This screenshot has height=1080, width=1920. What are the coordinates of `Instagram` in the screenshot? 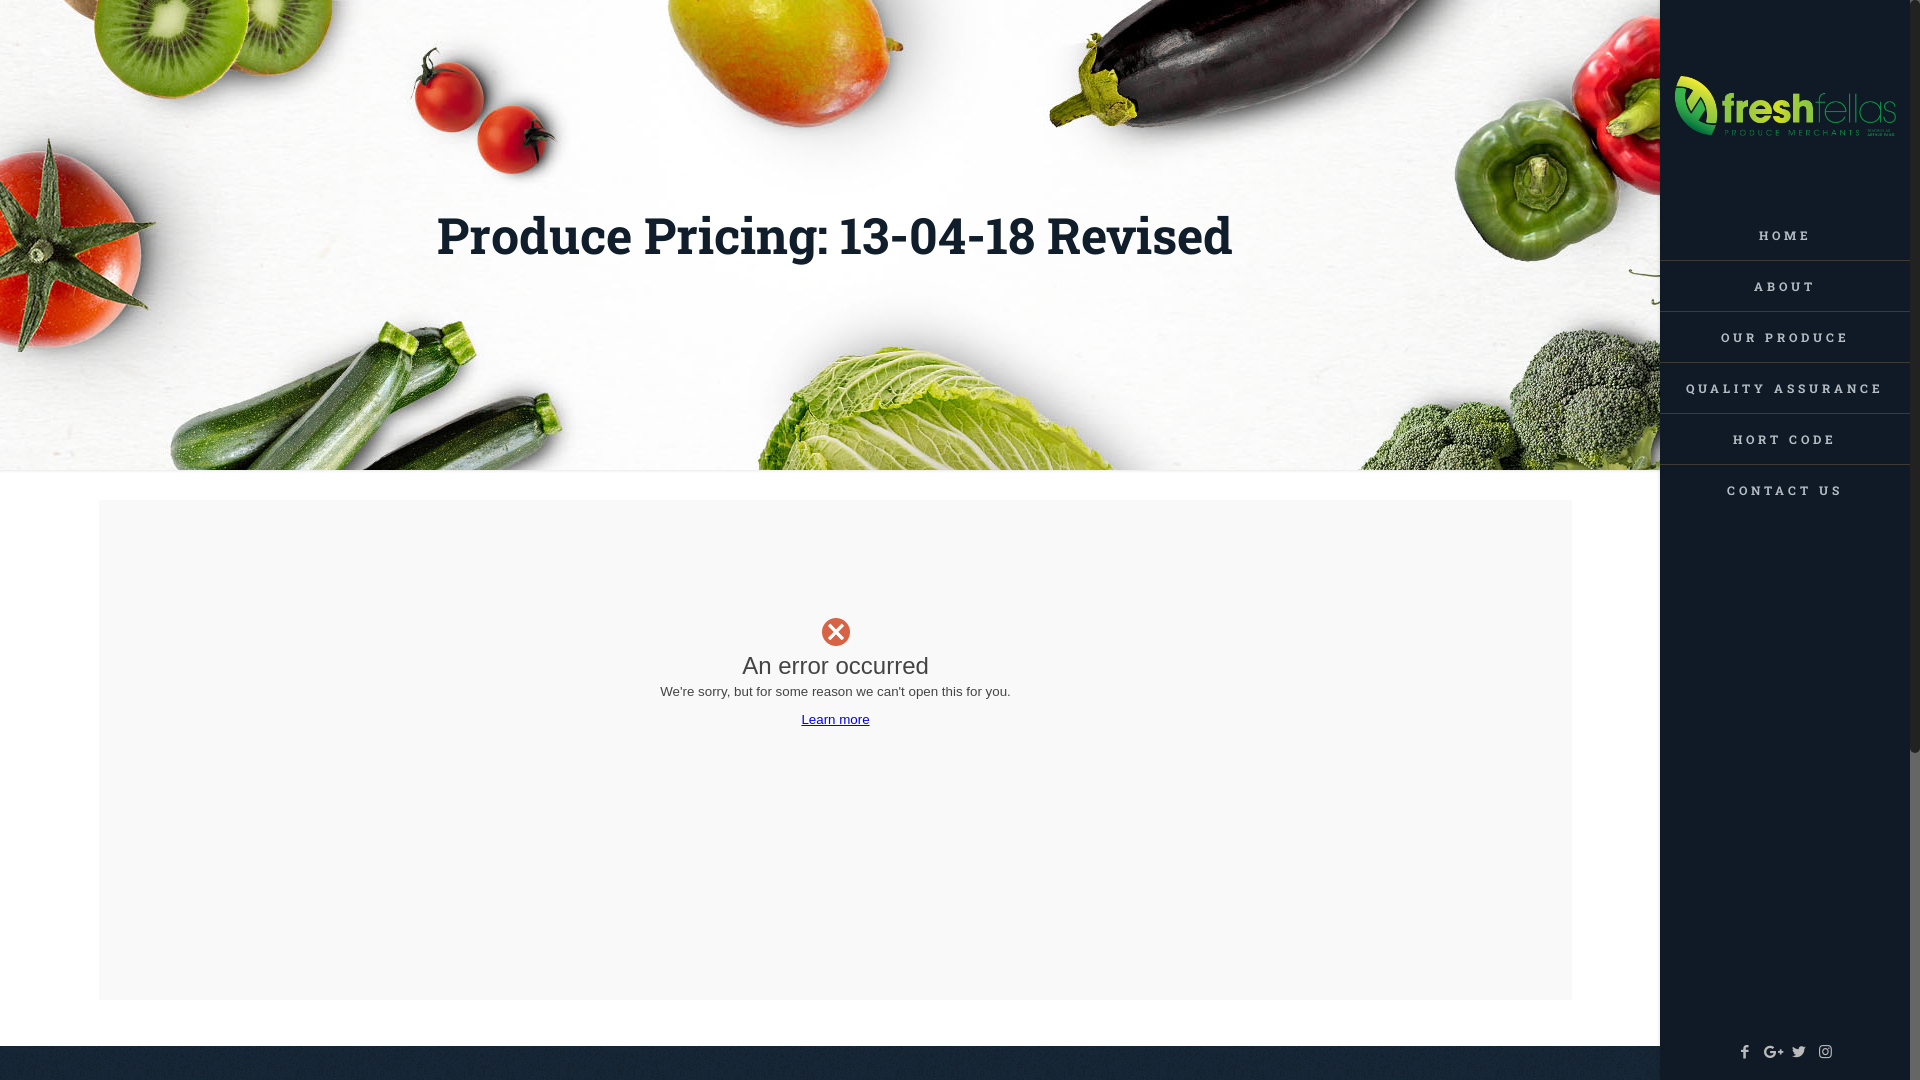 It's located at (1826, 1052).